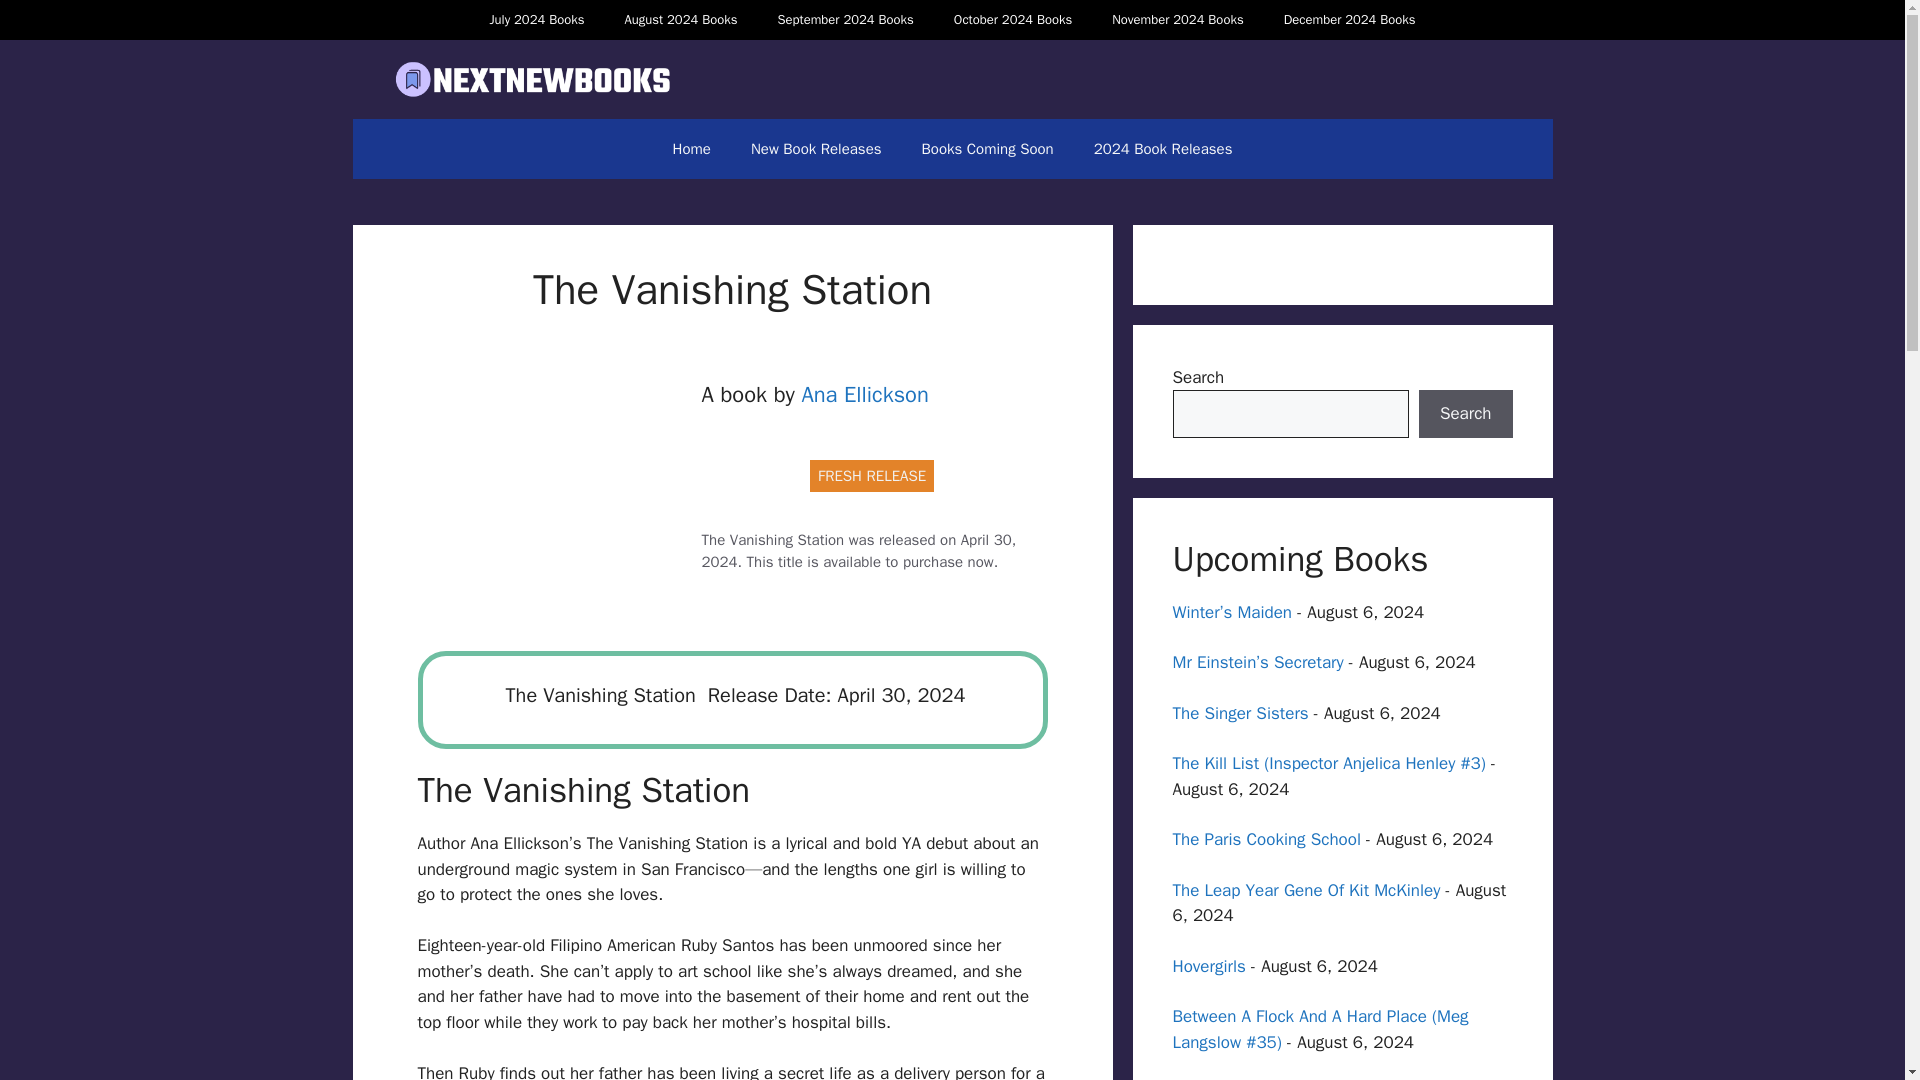 This screenshot has height=1080, width=1920. What do you see at coordinates (988, 148) in the screenshot?
I see `Books Coming Soon` at bounding box center [988, 148].